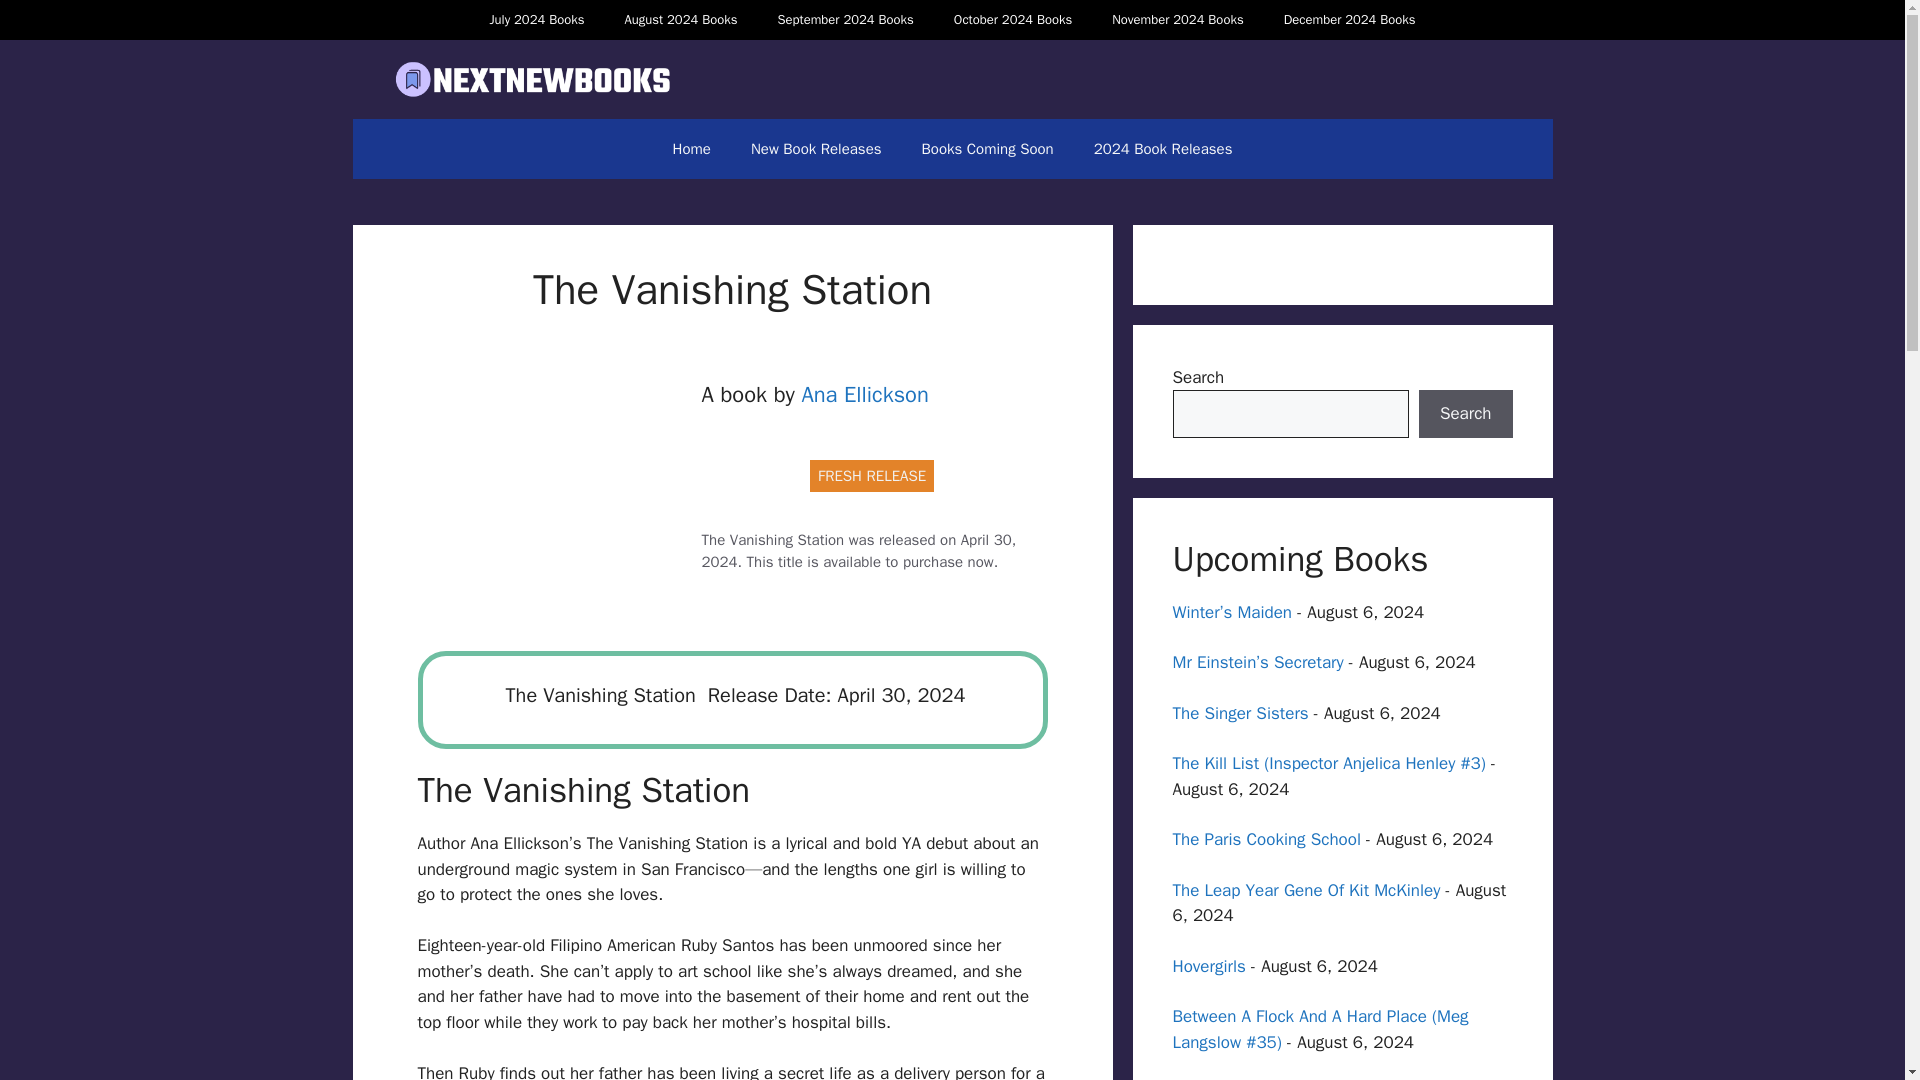 This screenshot has height=1080, width=1920. What do you see at coordinates (988, 148) in the screenshot?
I see `Books Coming Soon` at bounding box center [988, 148].